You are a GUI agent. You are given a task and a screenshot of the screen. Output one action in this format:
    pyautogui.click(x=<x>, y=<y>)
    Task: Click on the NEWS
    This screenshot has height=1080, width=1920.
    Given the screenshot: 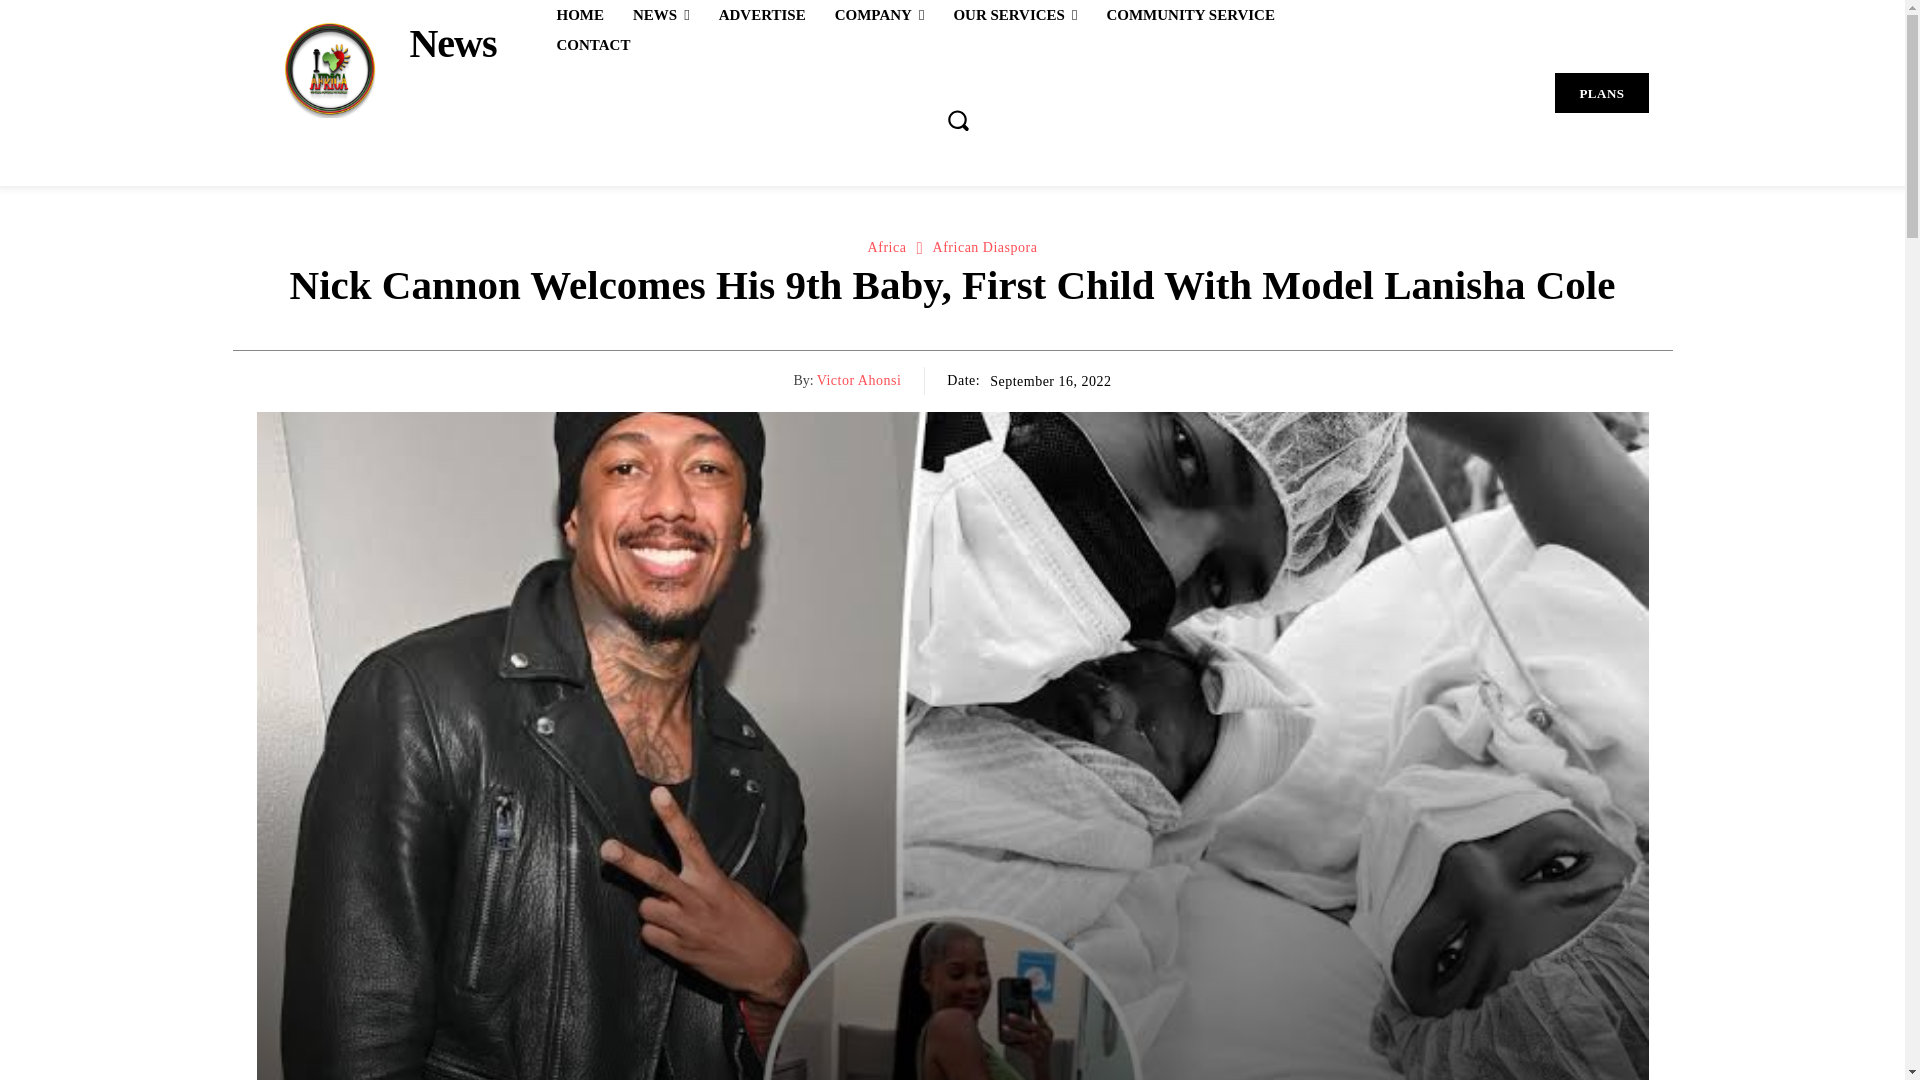 What is the action you would take?
    pyautogui.click(x=661, y=15)
    